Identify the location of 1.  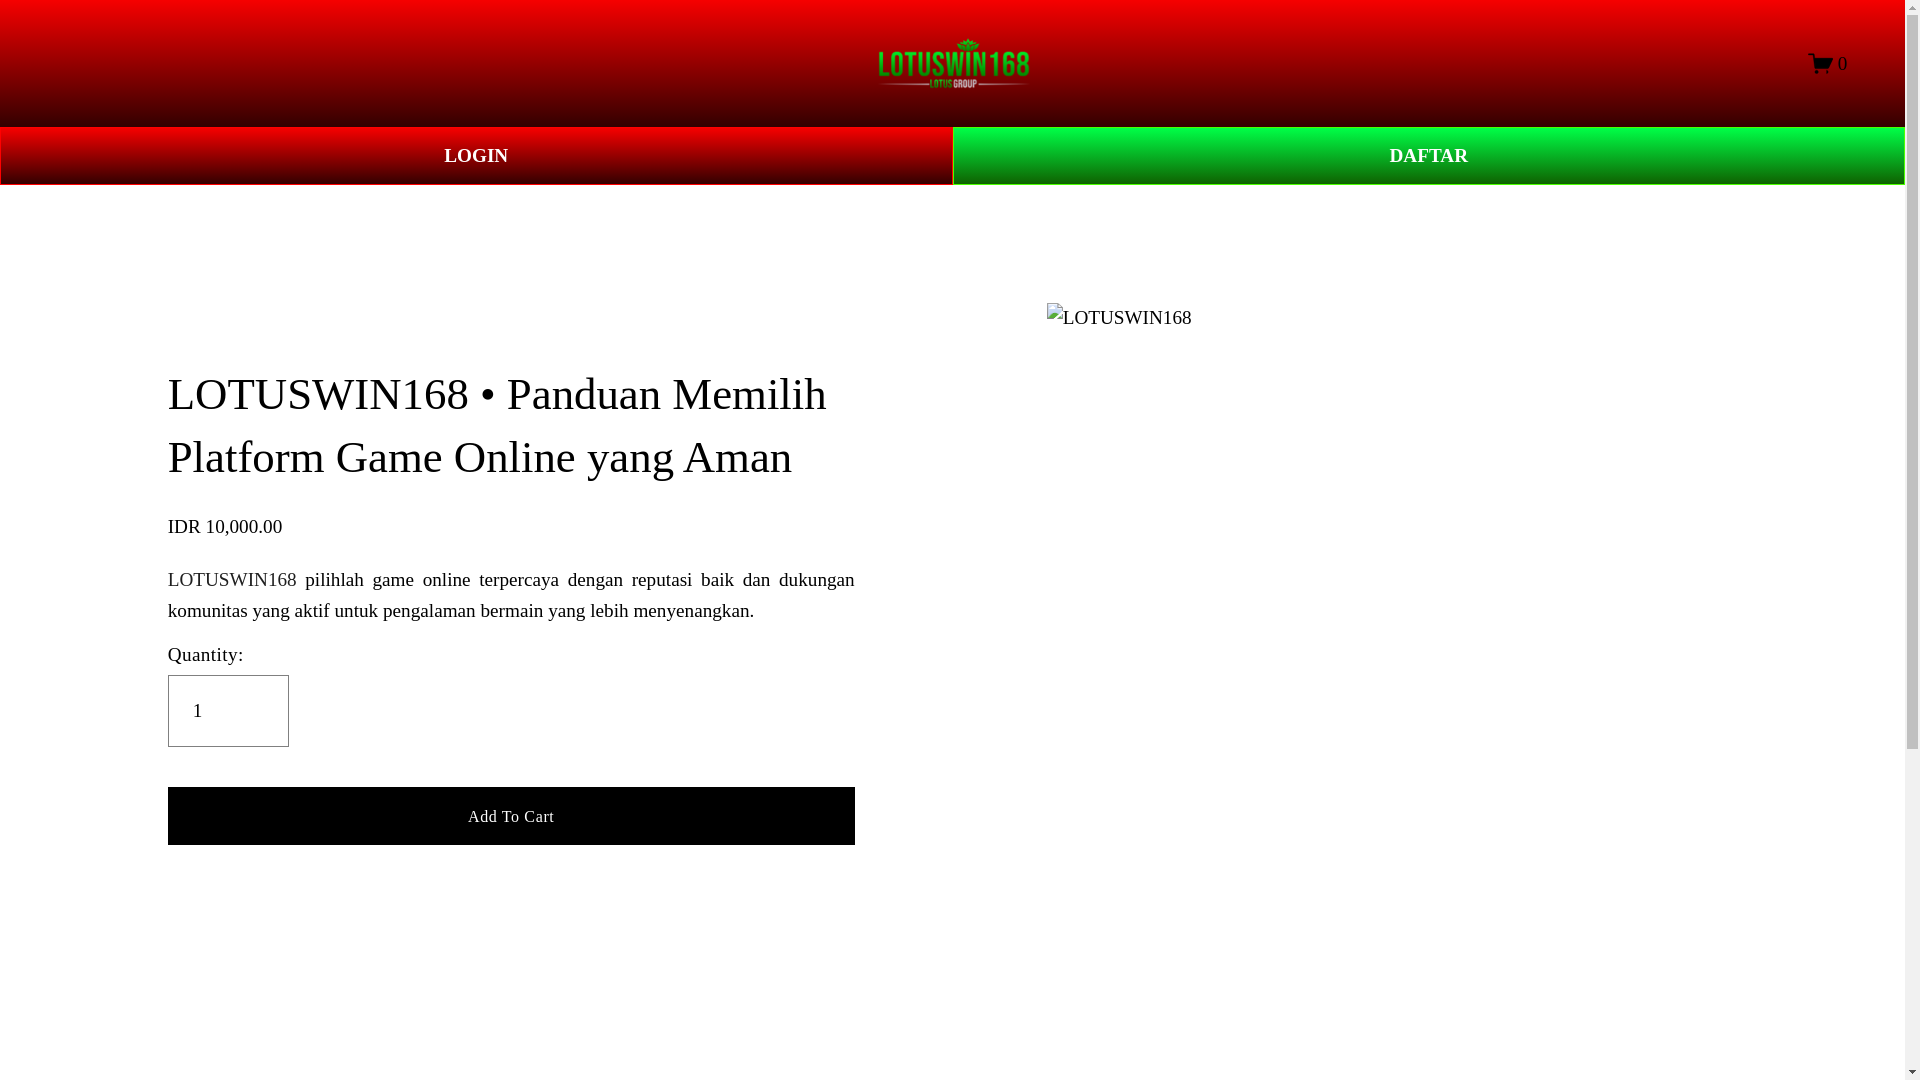
(228, 711).